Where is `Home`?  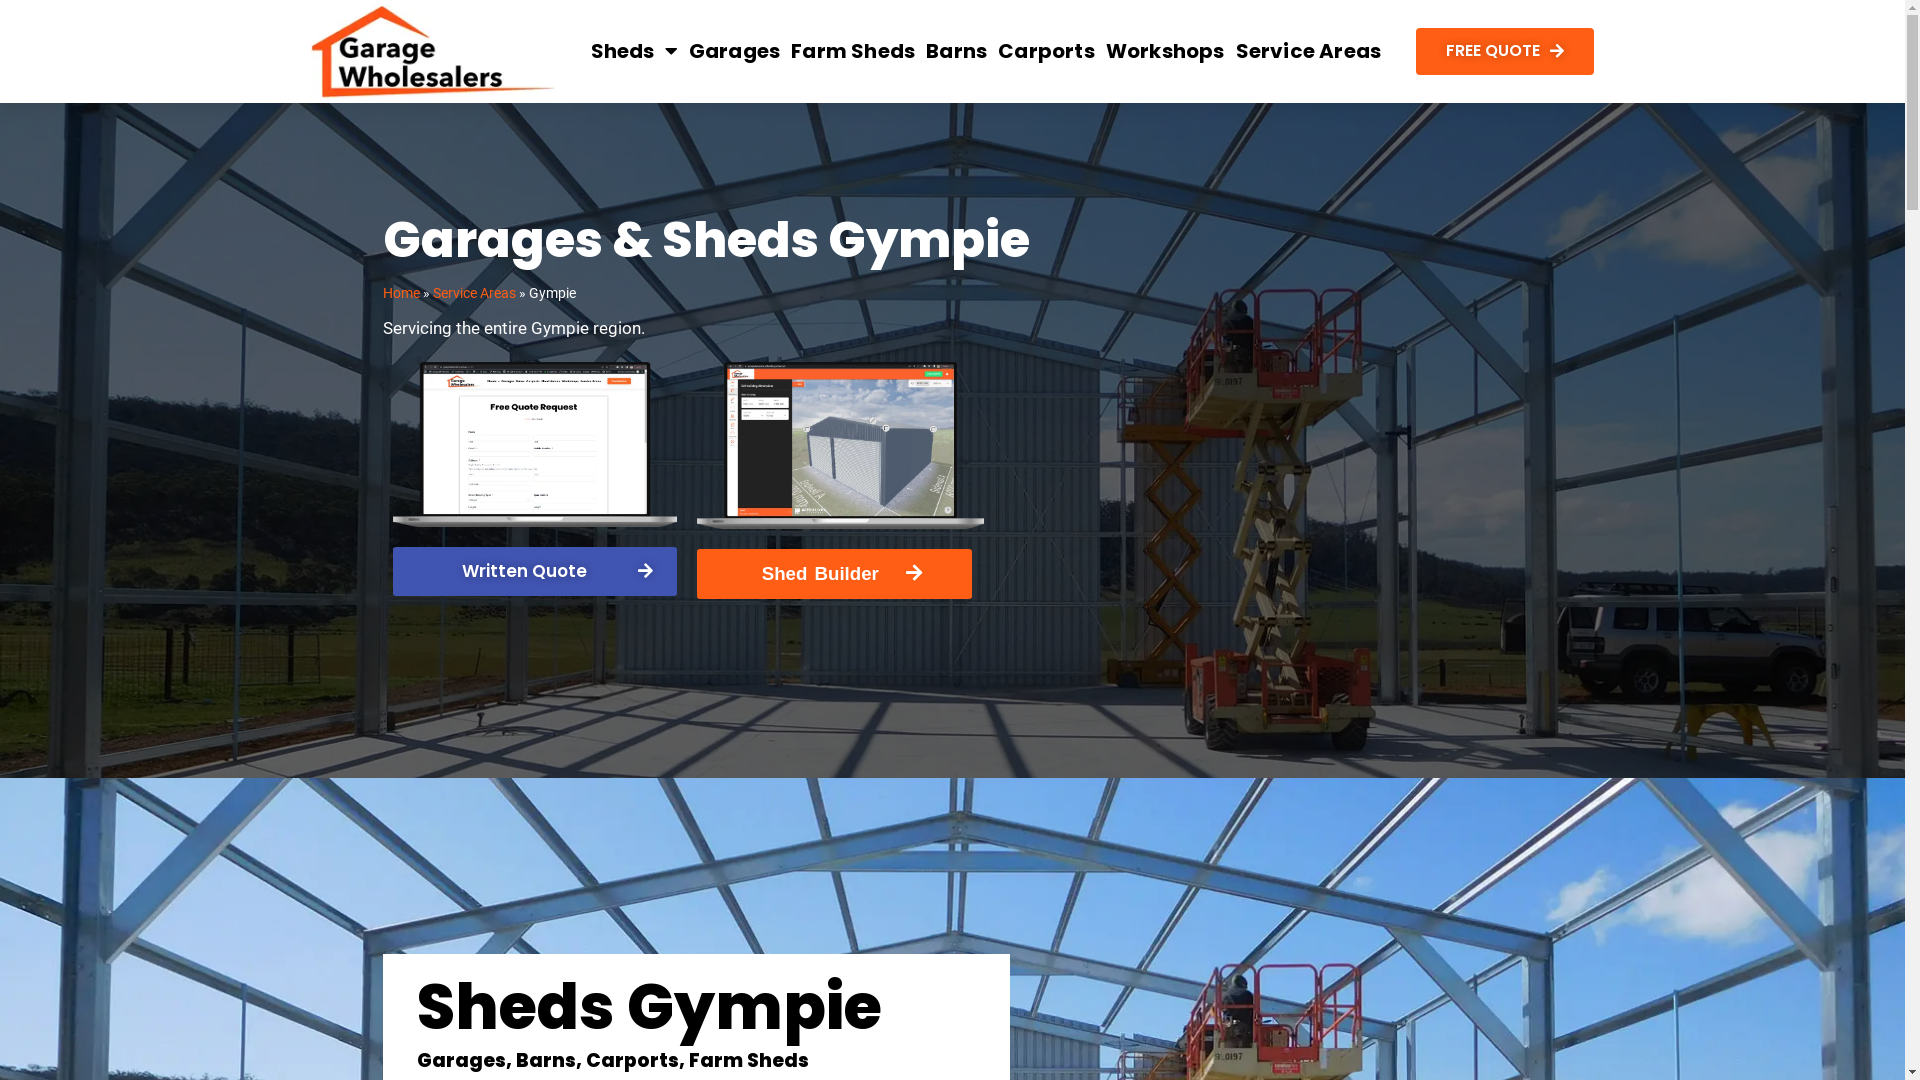
Home is located at coordinates (400, 294).